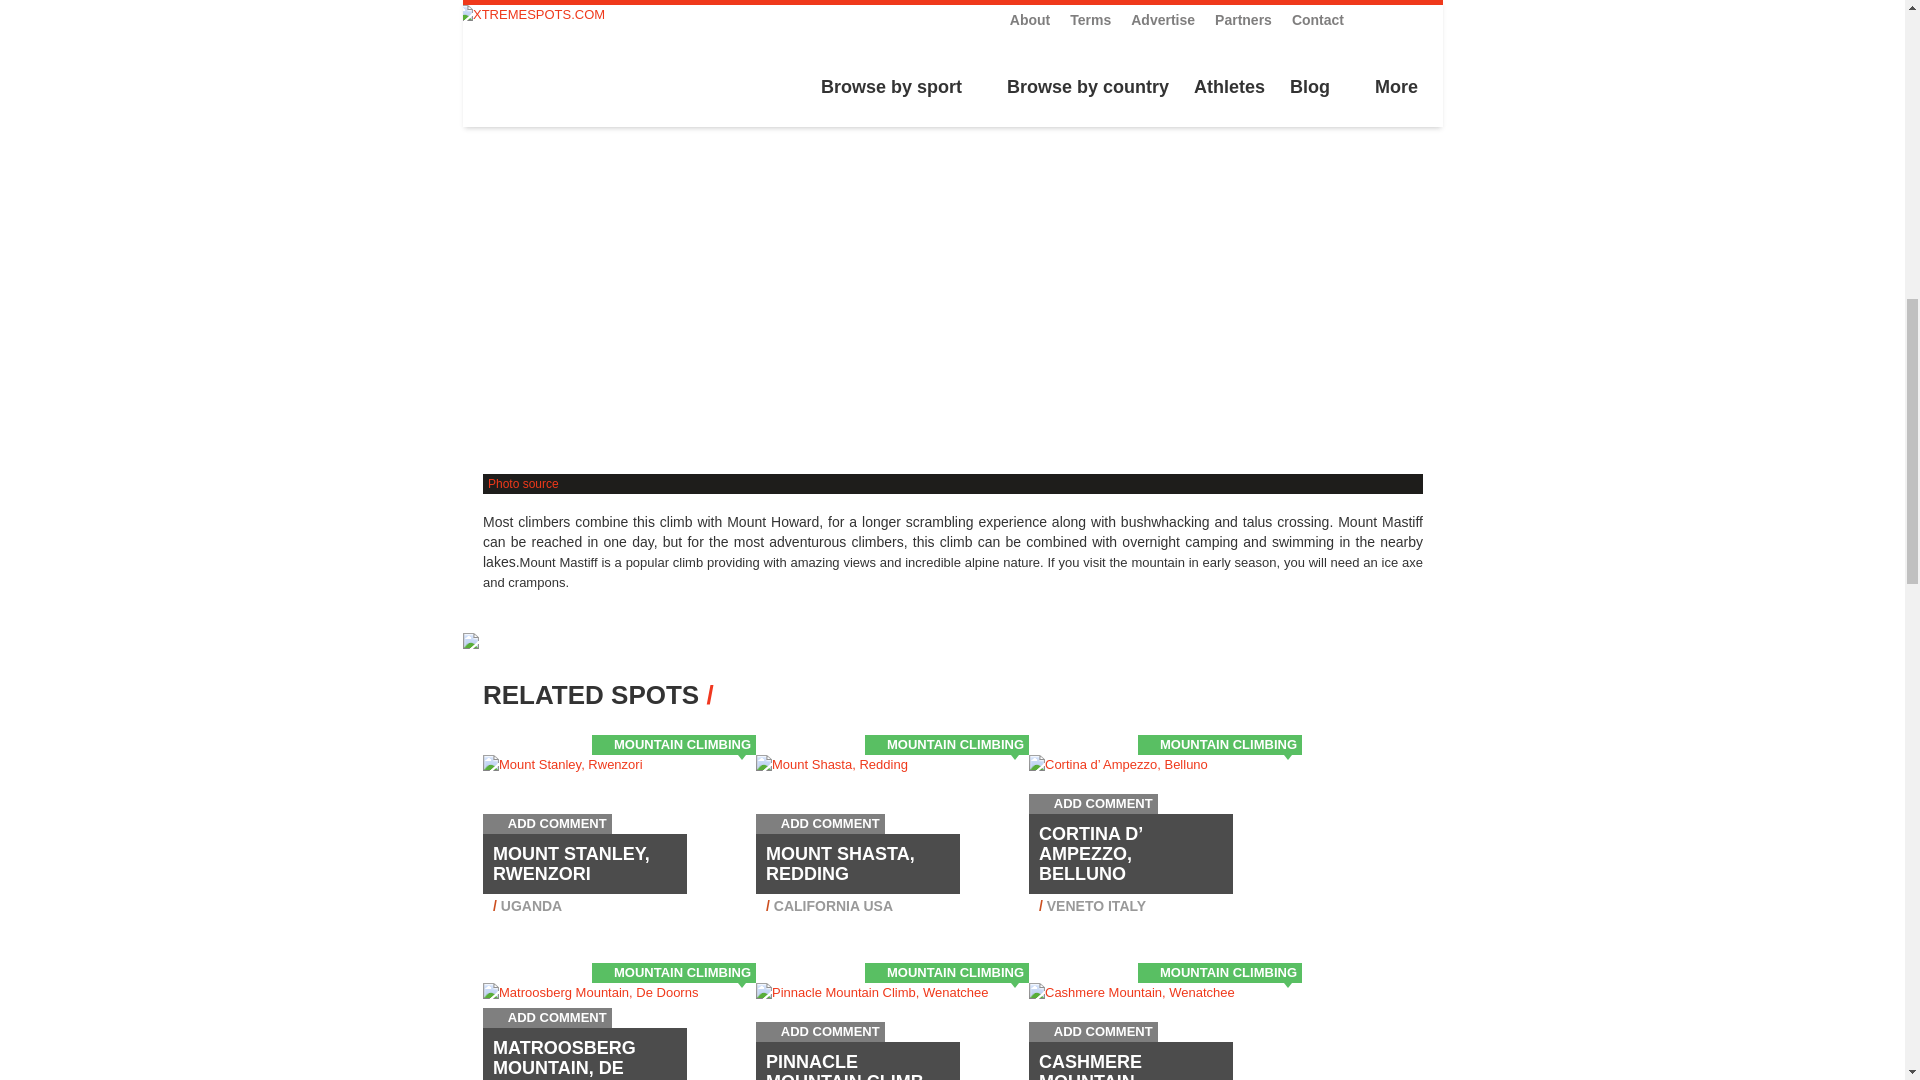 The height and width of the screenshot is (1080, 1920). I want to click on MOUNTAIN CLIMBING, so click(682, 744).